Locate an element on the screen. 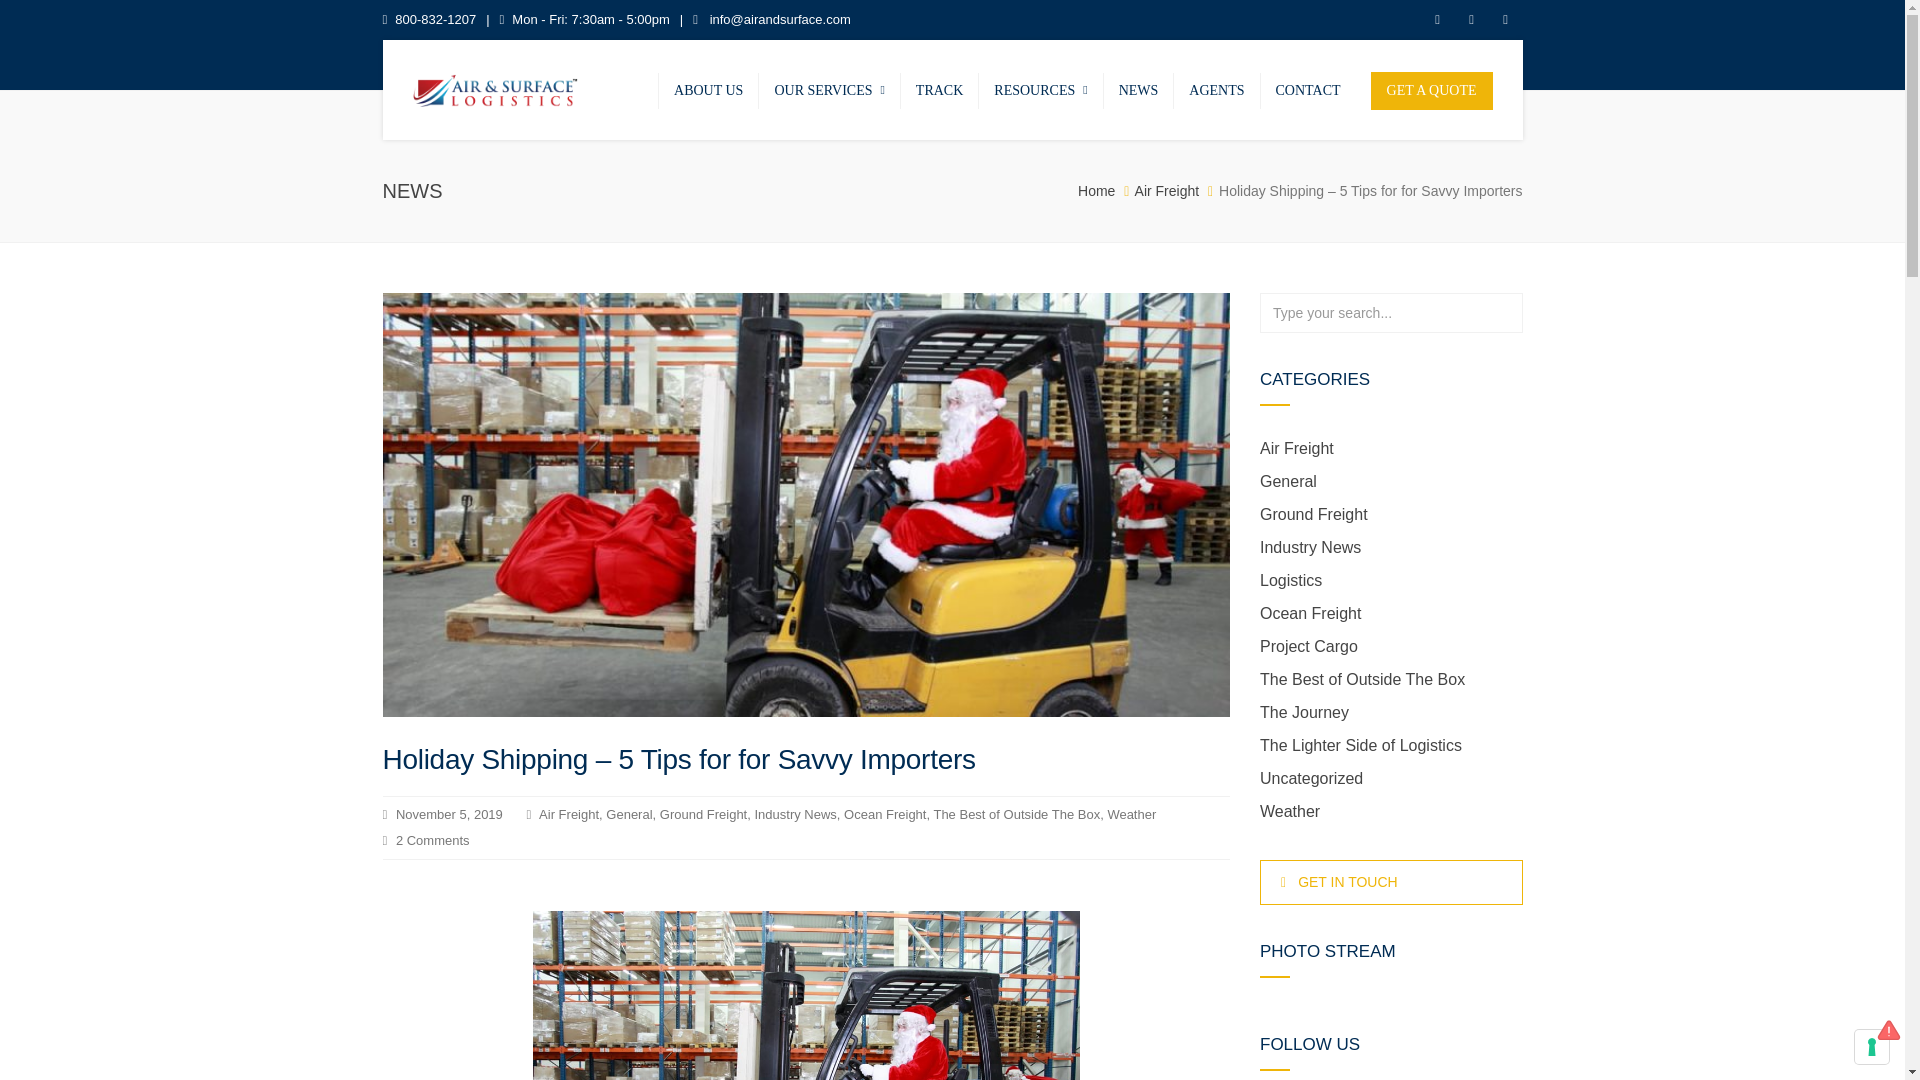  CONTACT is located at coordinates (1308, 90).